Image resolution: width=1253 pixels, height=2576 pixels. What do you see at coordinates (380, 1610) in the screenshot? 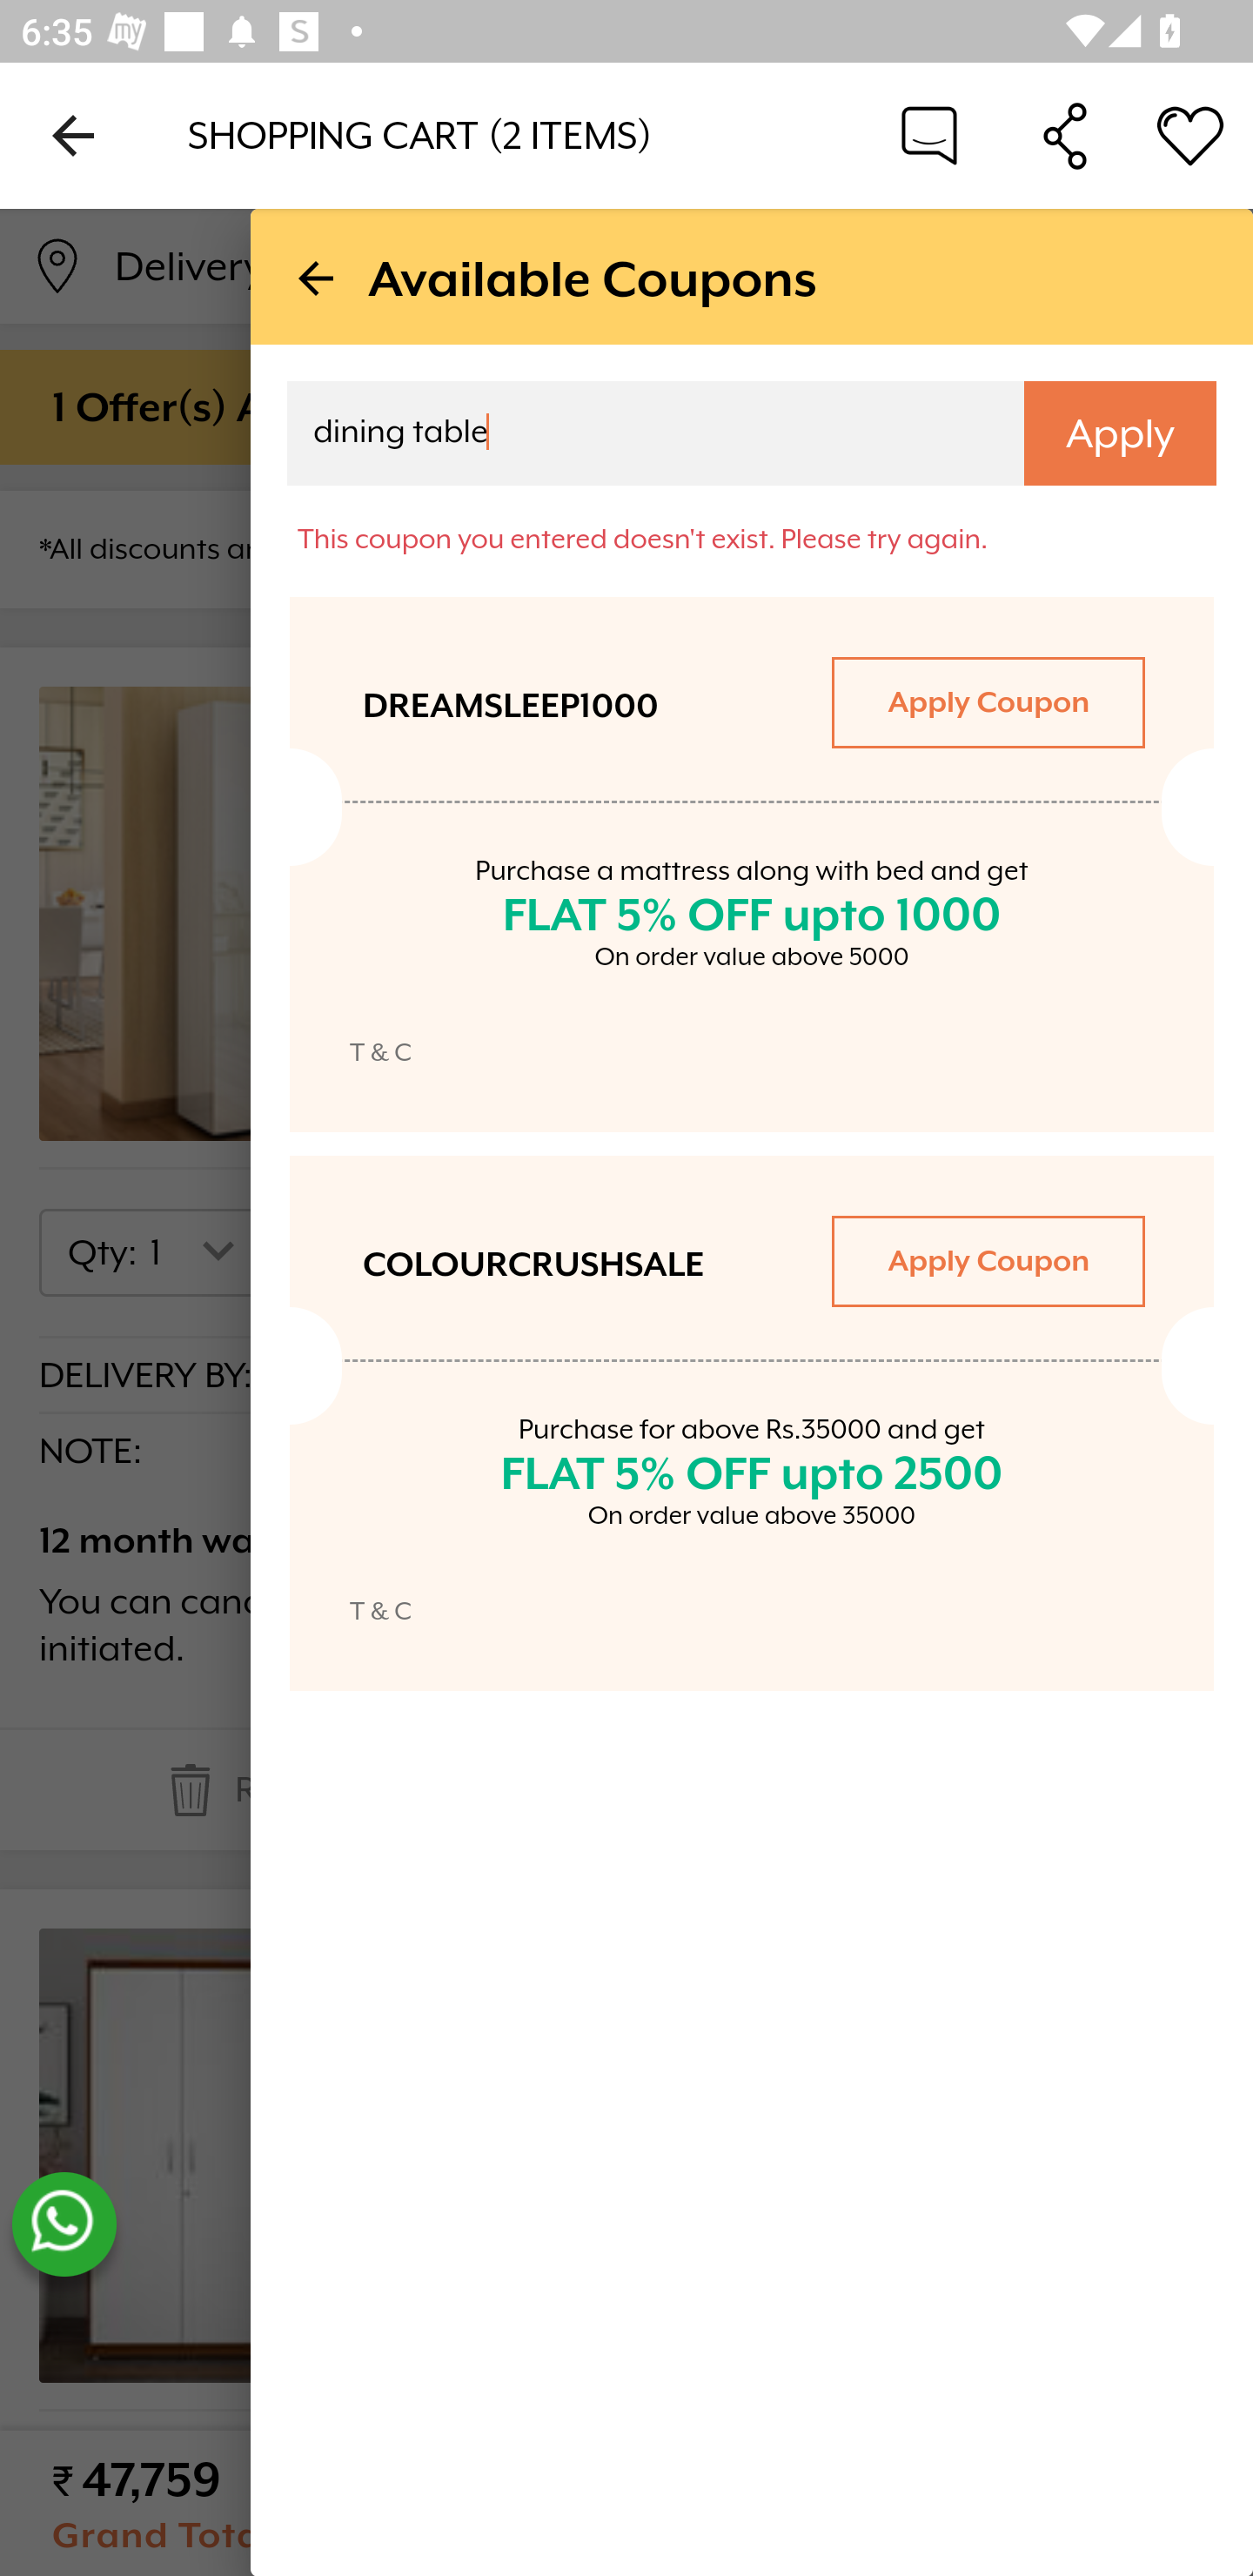
I see `T & C` at bounding box center [380, 1610].